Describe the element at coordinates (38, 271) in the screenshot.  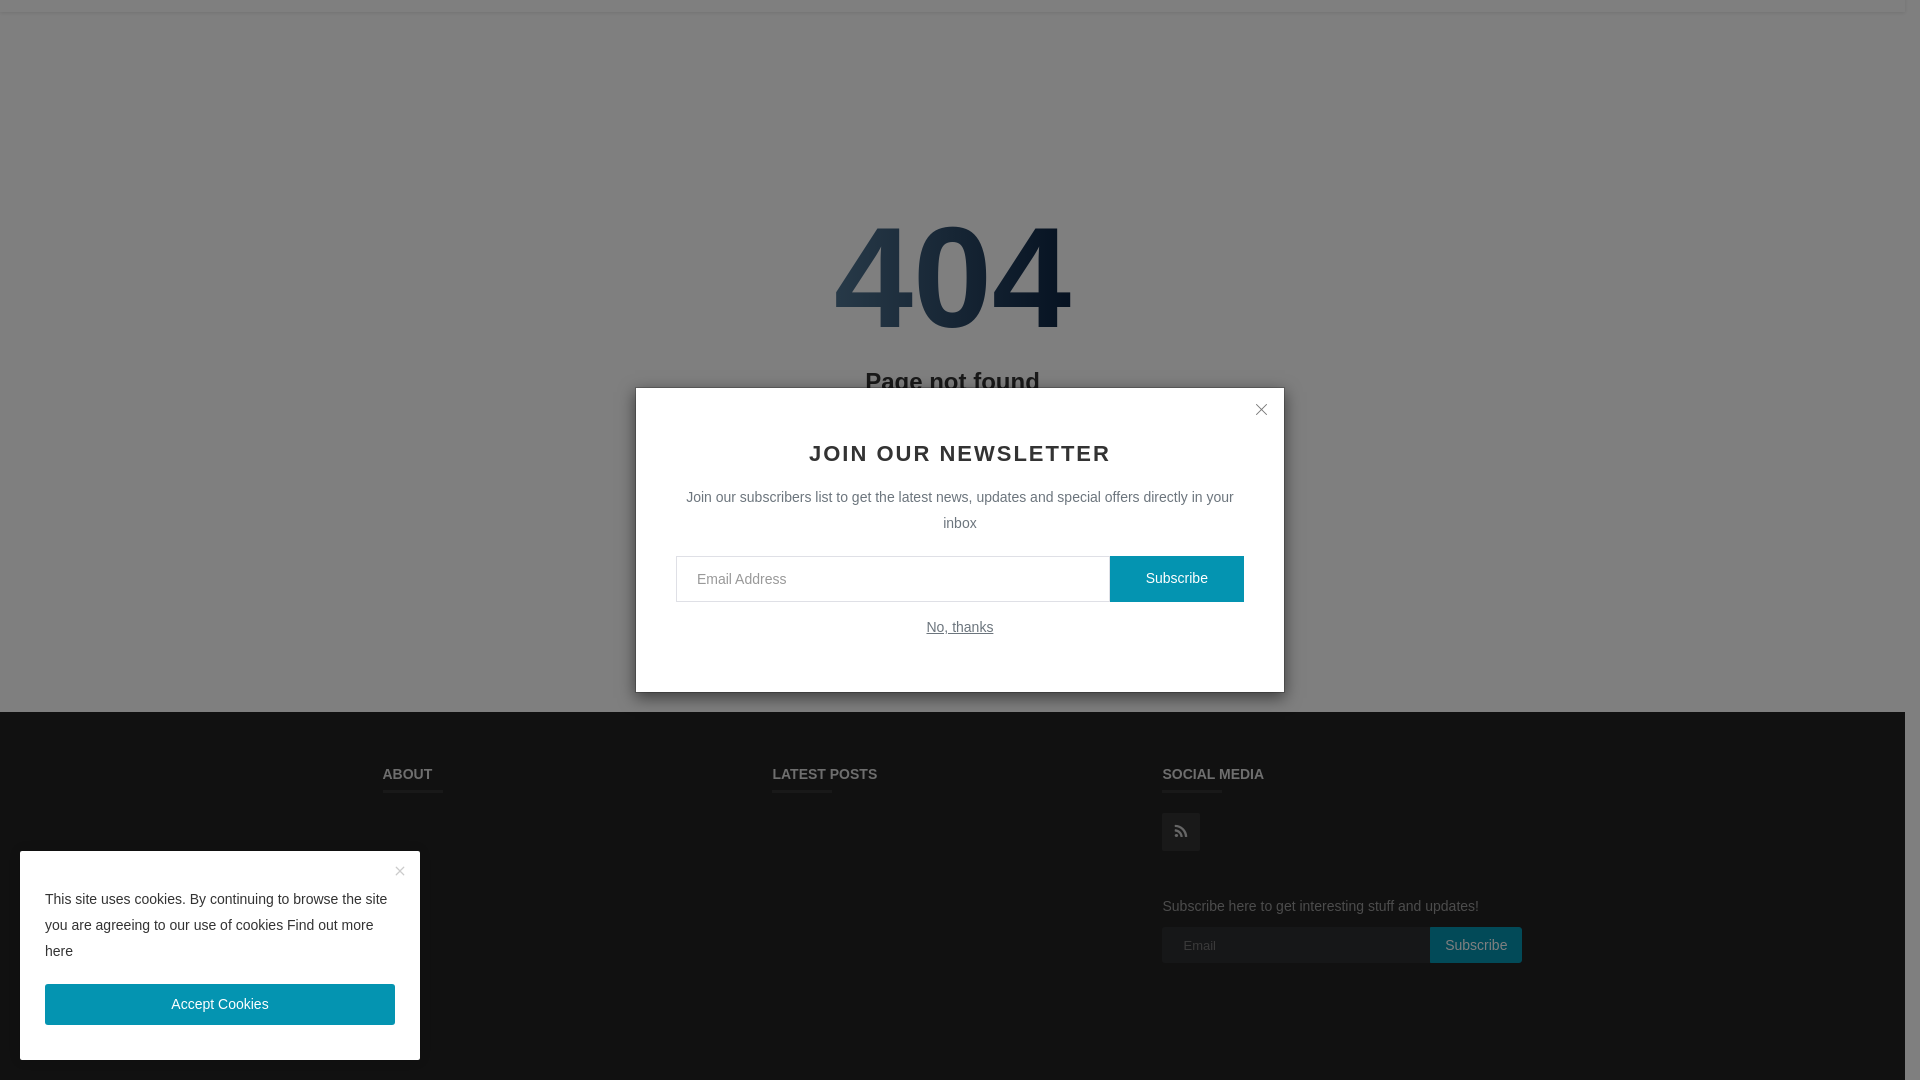
I see `dark` at that location.